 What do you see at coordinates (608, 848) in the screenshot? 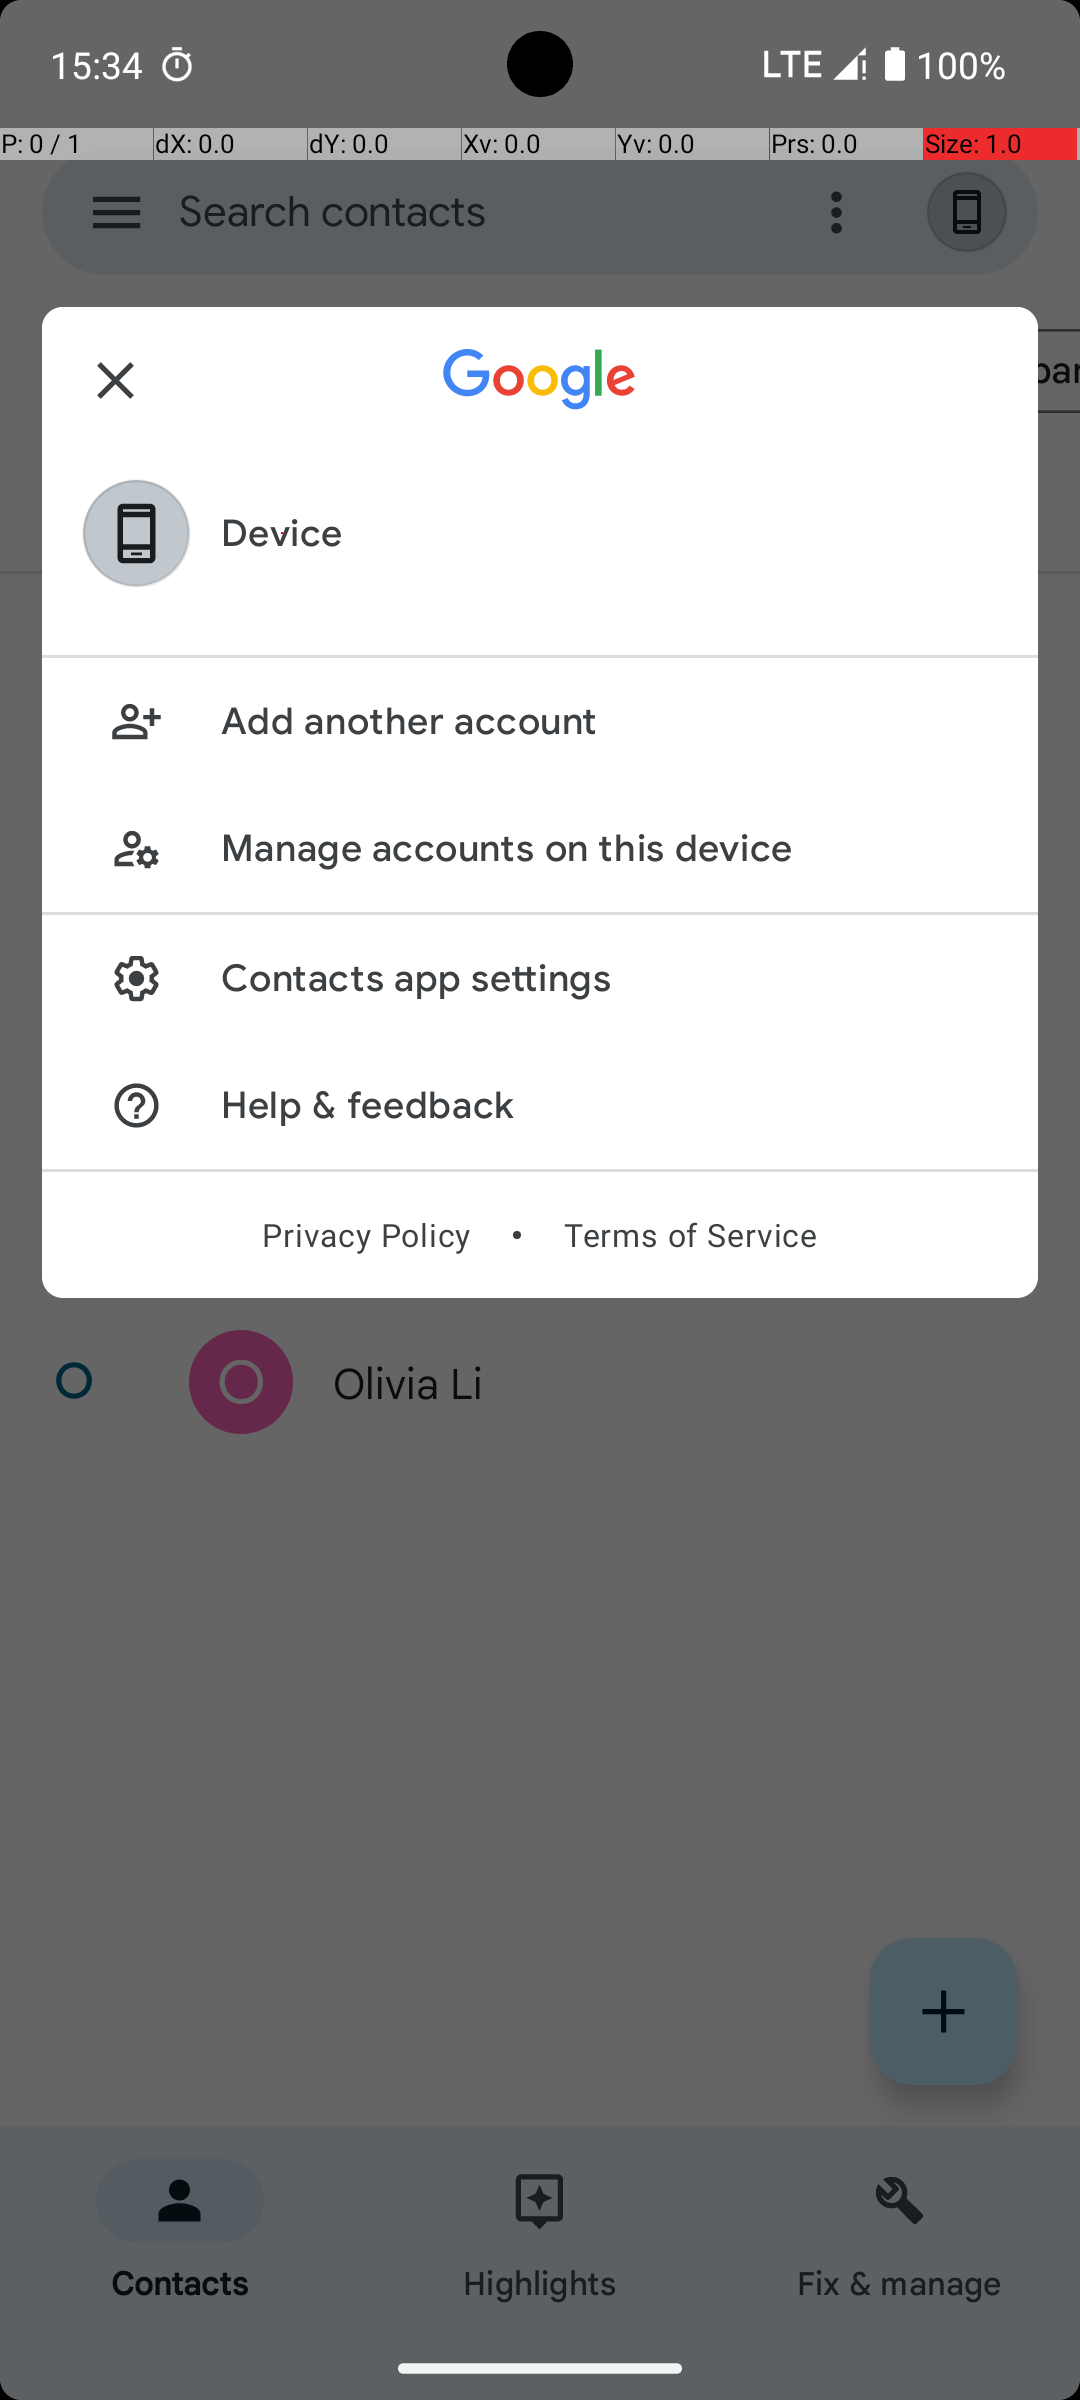
I see `Manage accounts on this device` at bounding box center [608, 848].